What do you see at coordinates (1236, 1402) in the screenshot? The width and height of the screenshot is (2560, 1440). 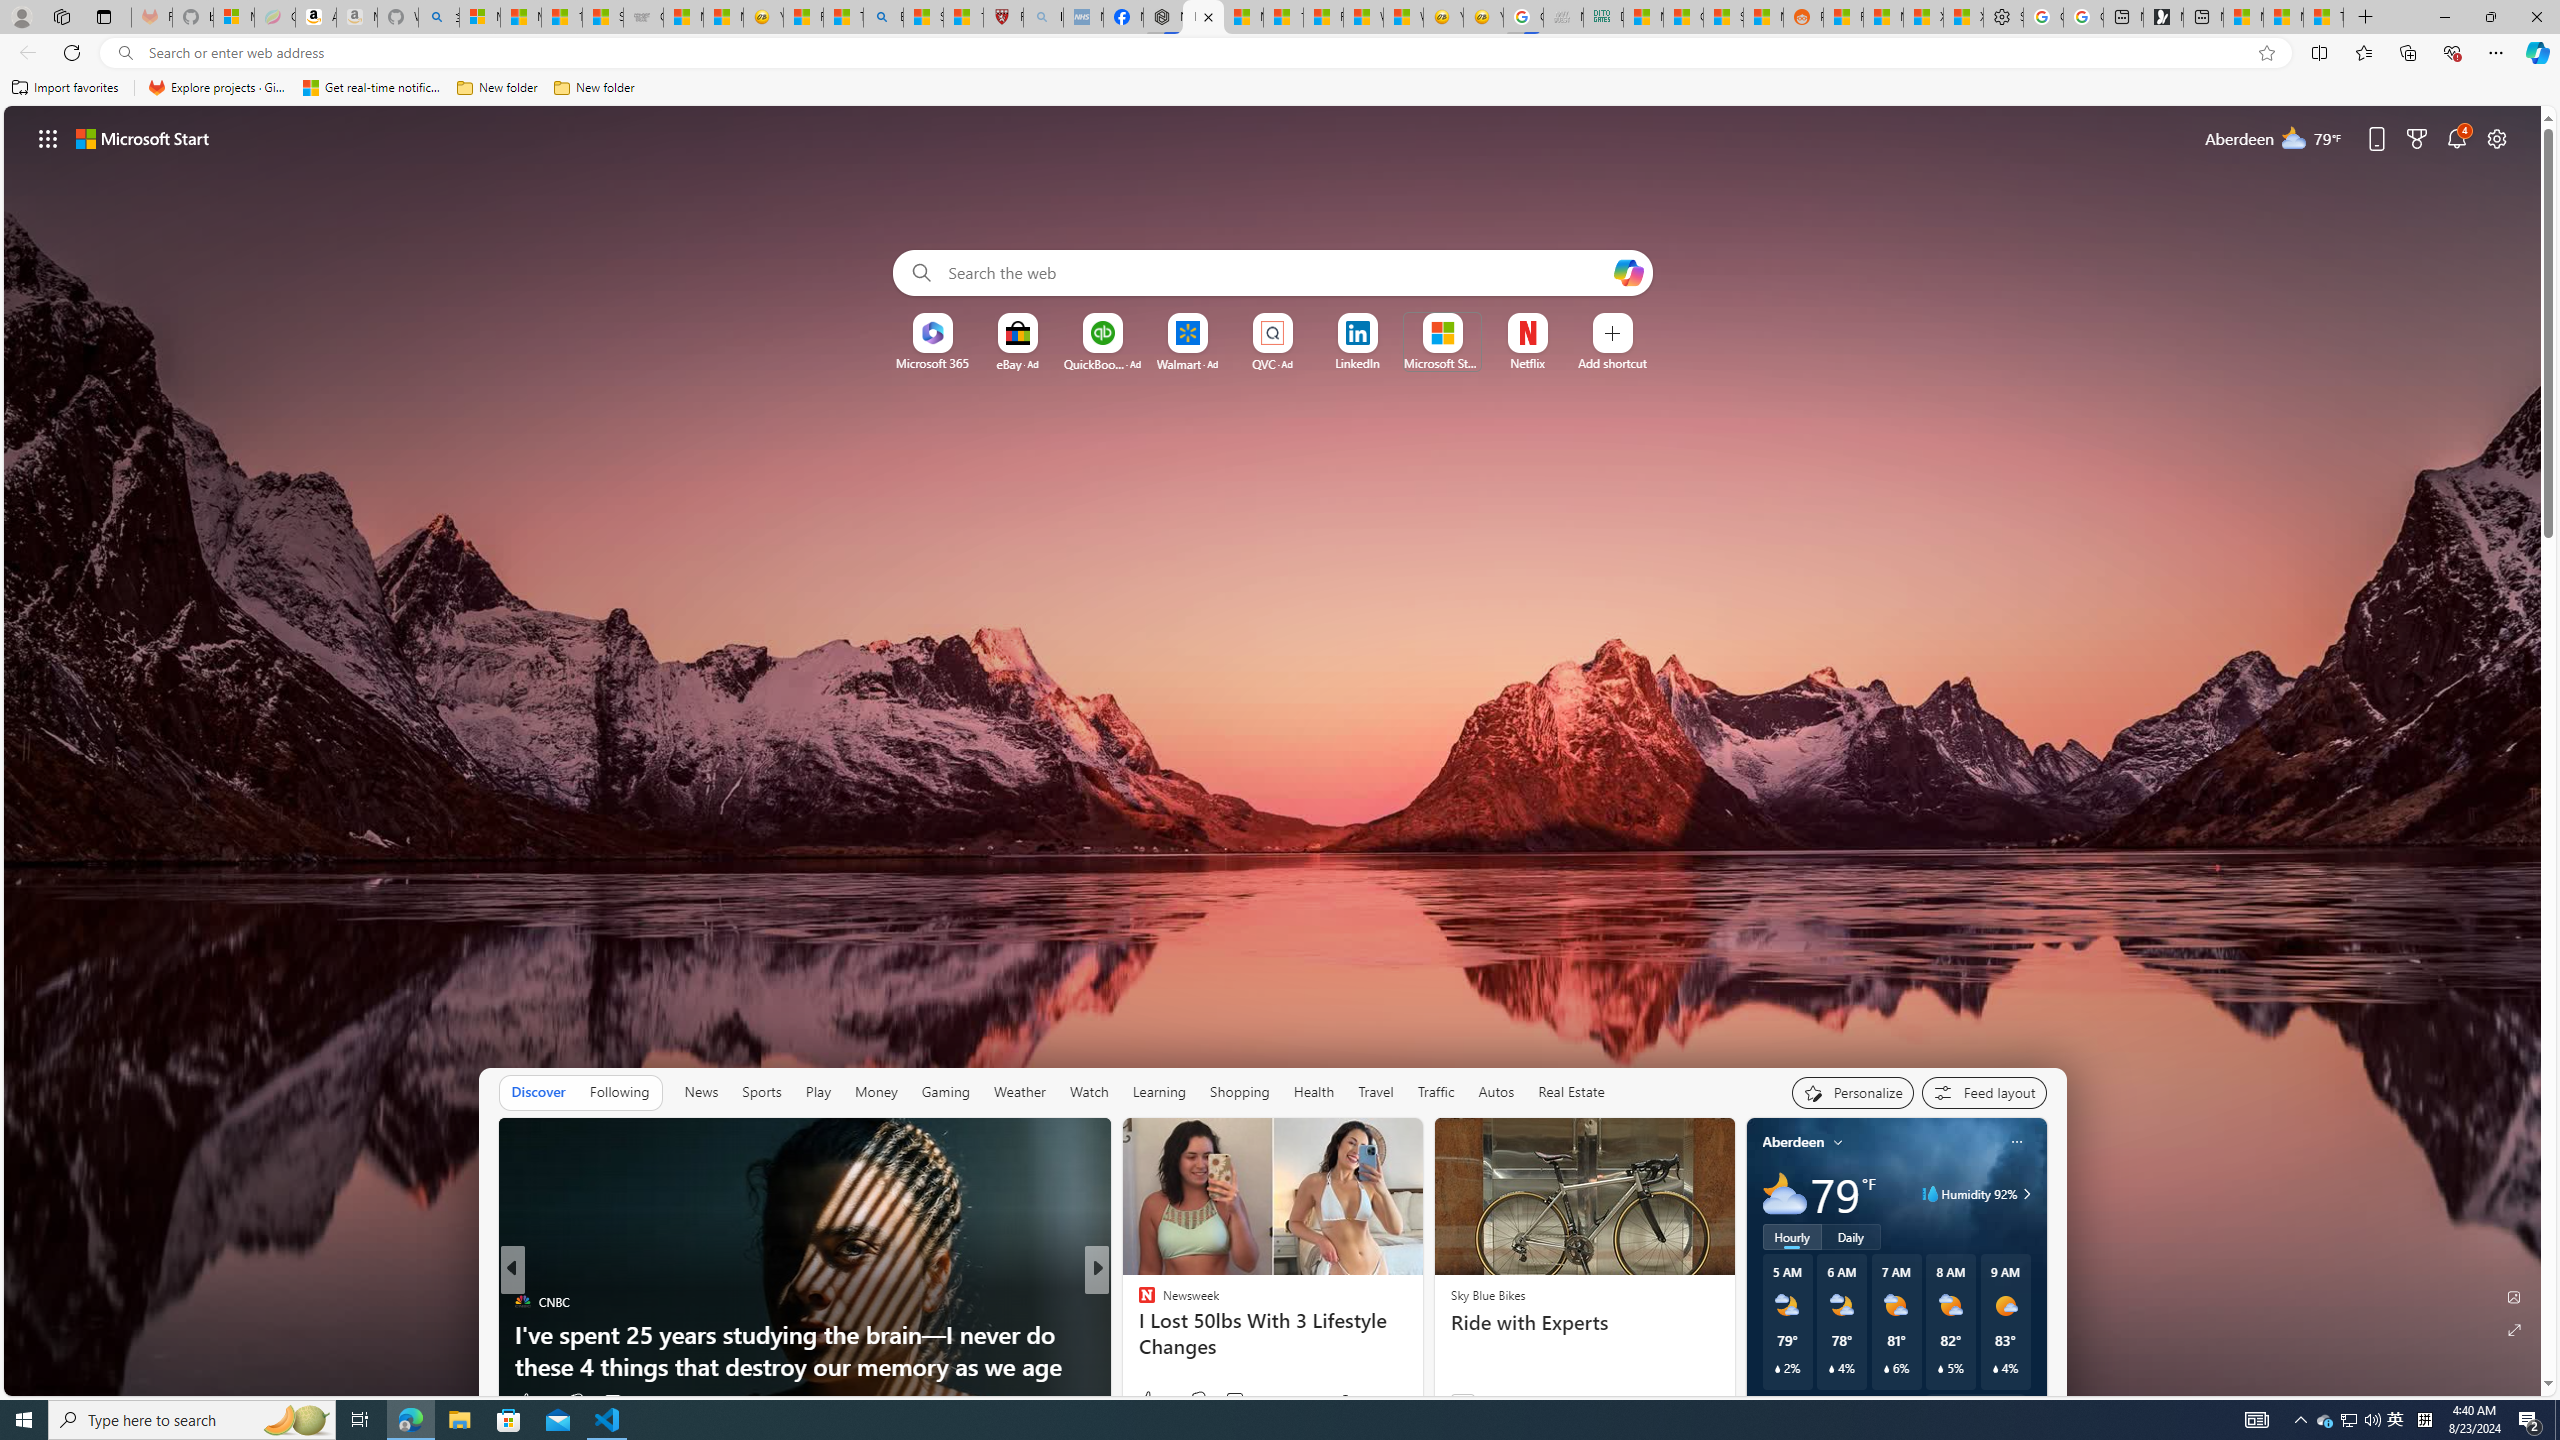 I see `View comments 100 Comment` at bounding box center [1236, 1402].